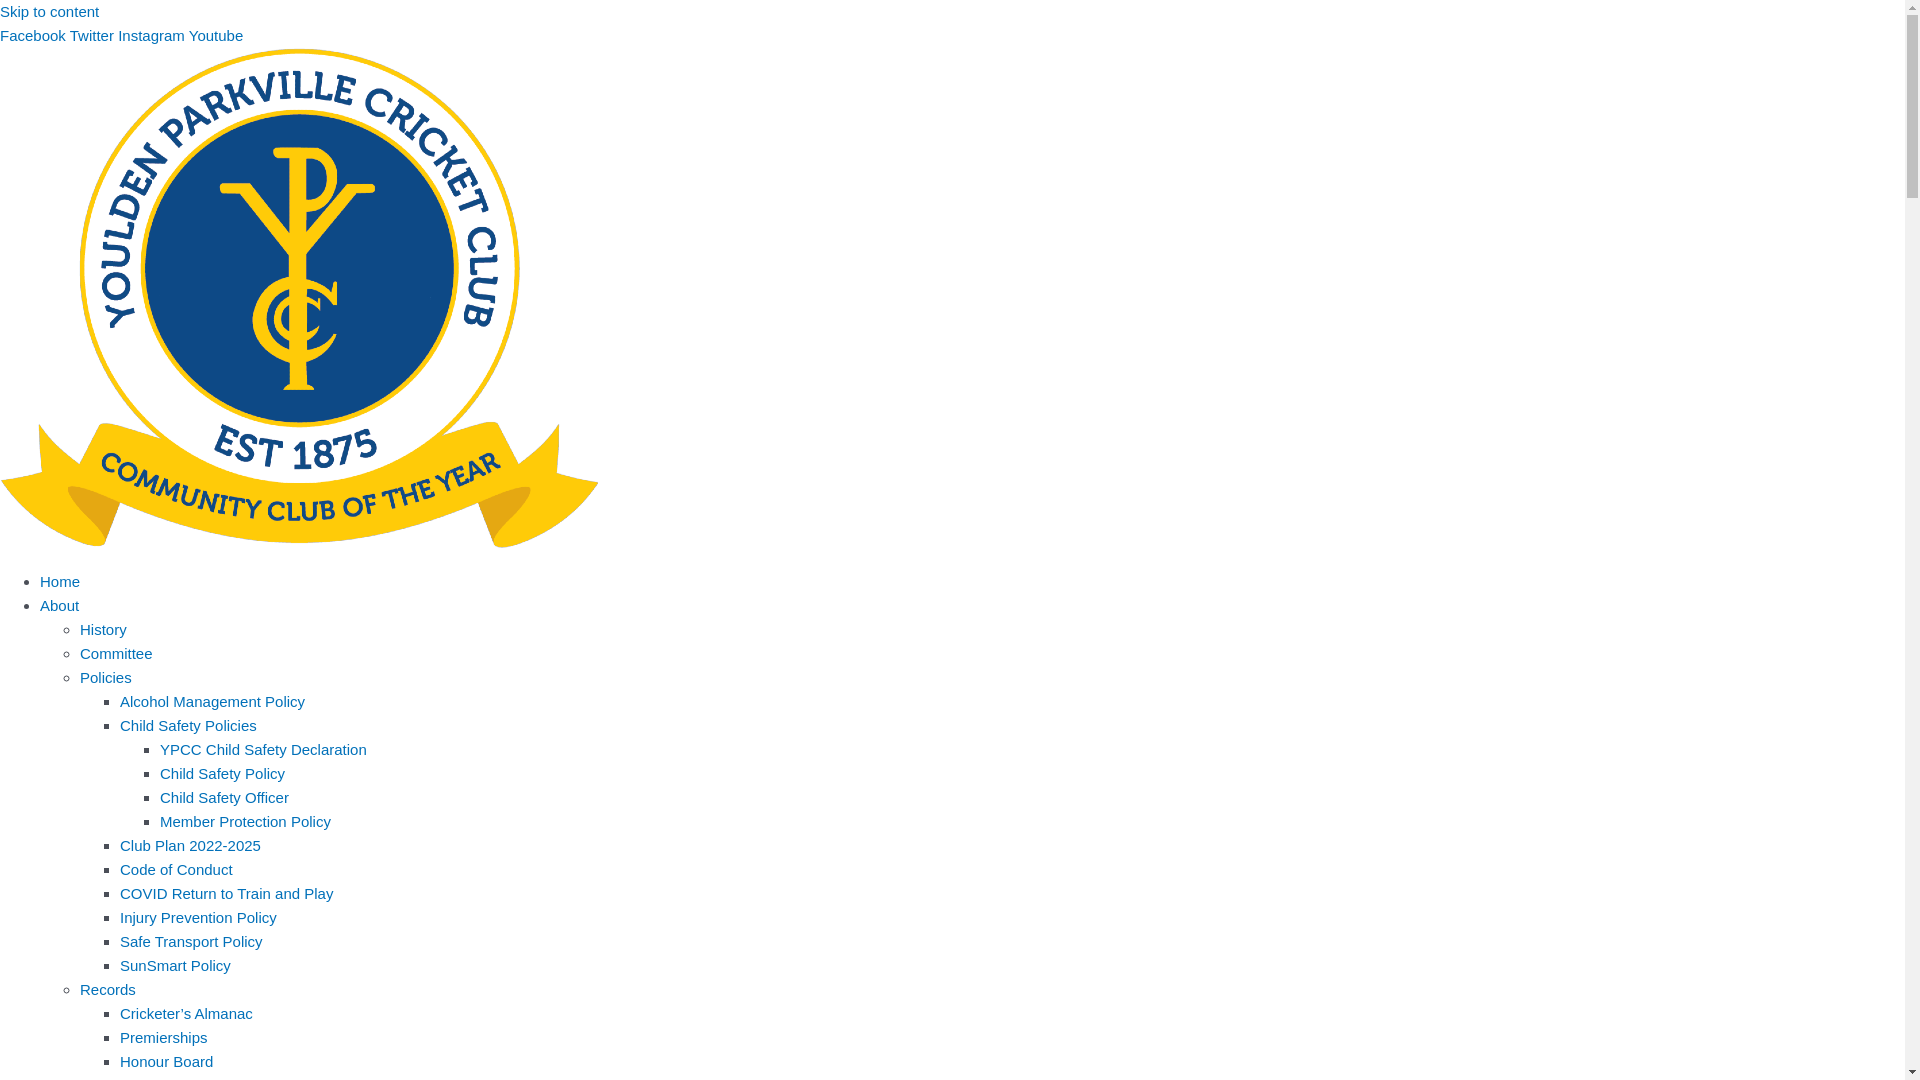  Describe the element at coordinates (222, 774) in the screenshot. I see `Child Safety Policy` at that location.